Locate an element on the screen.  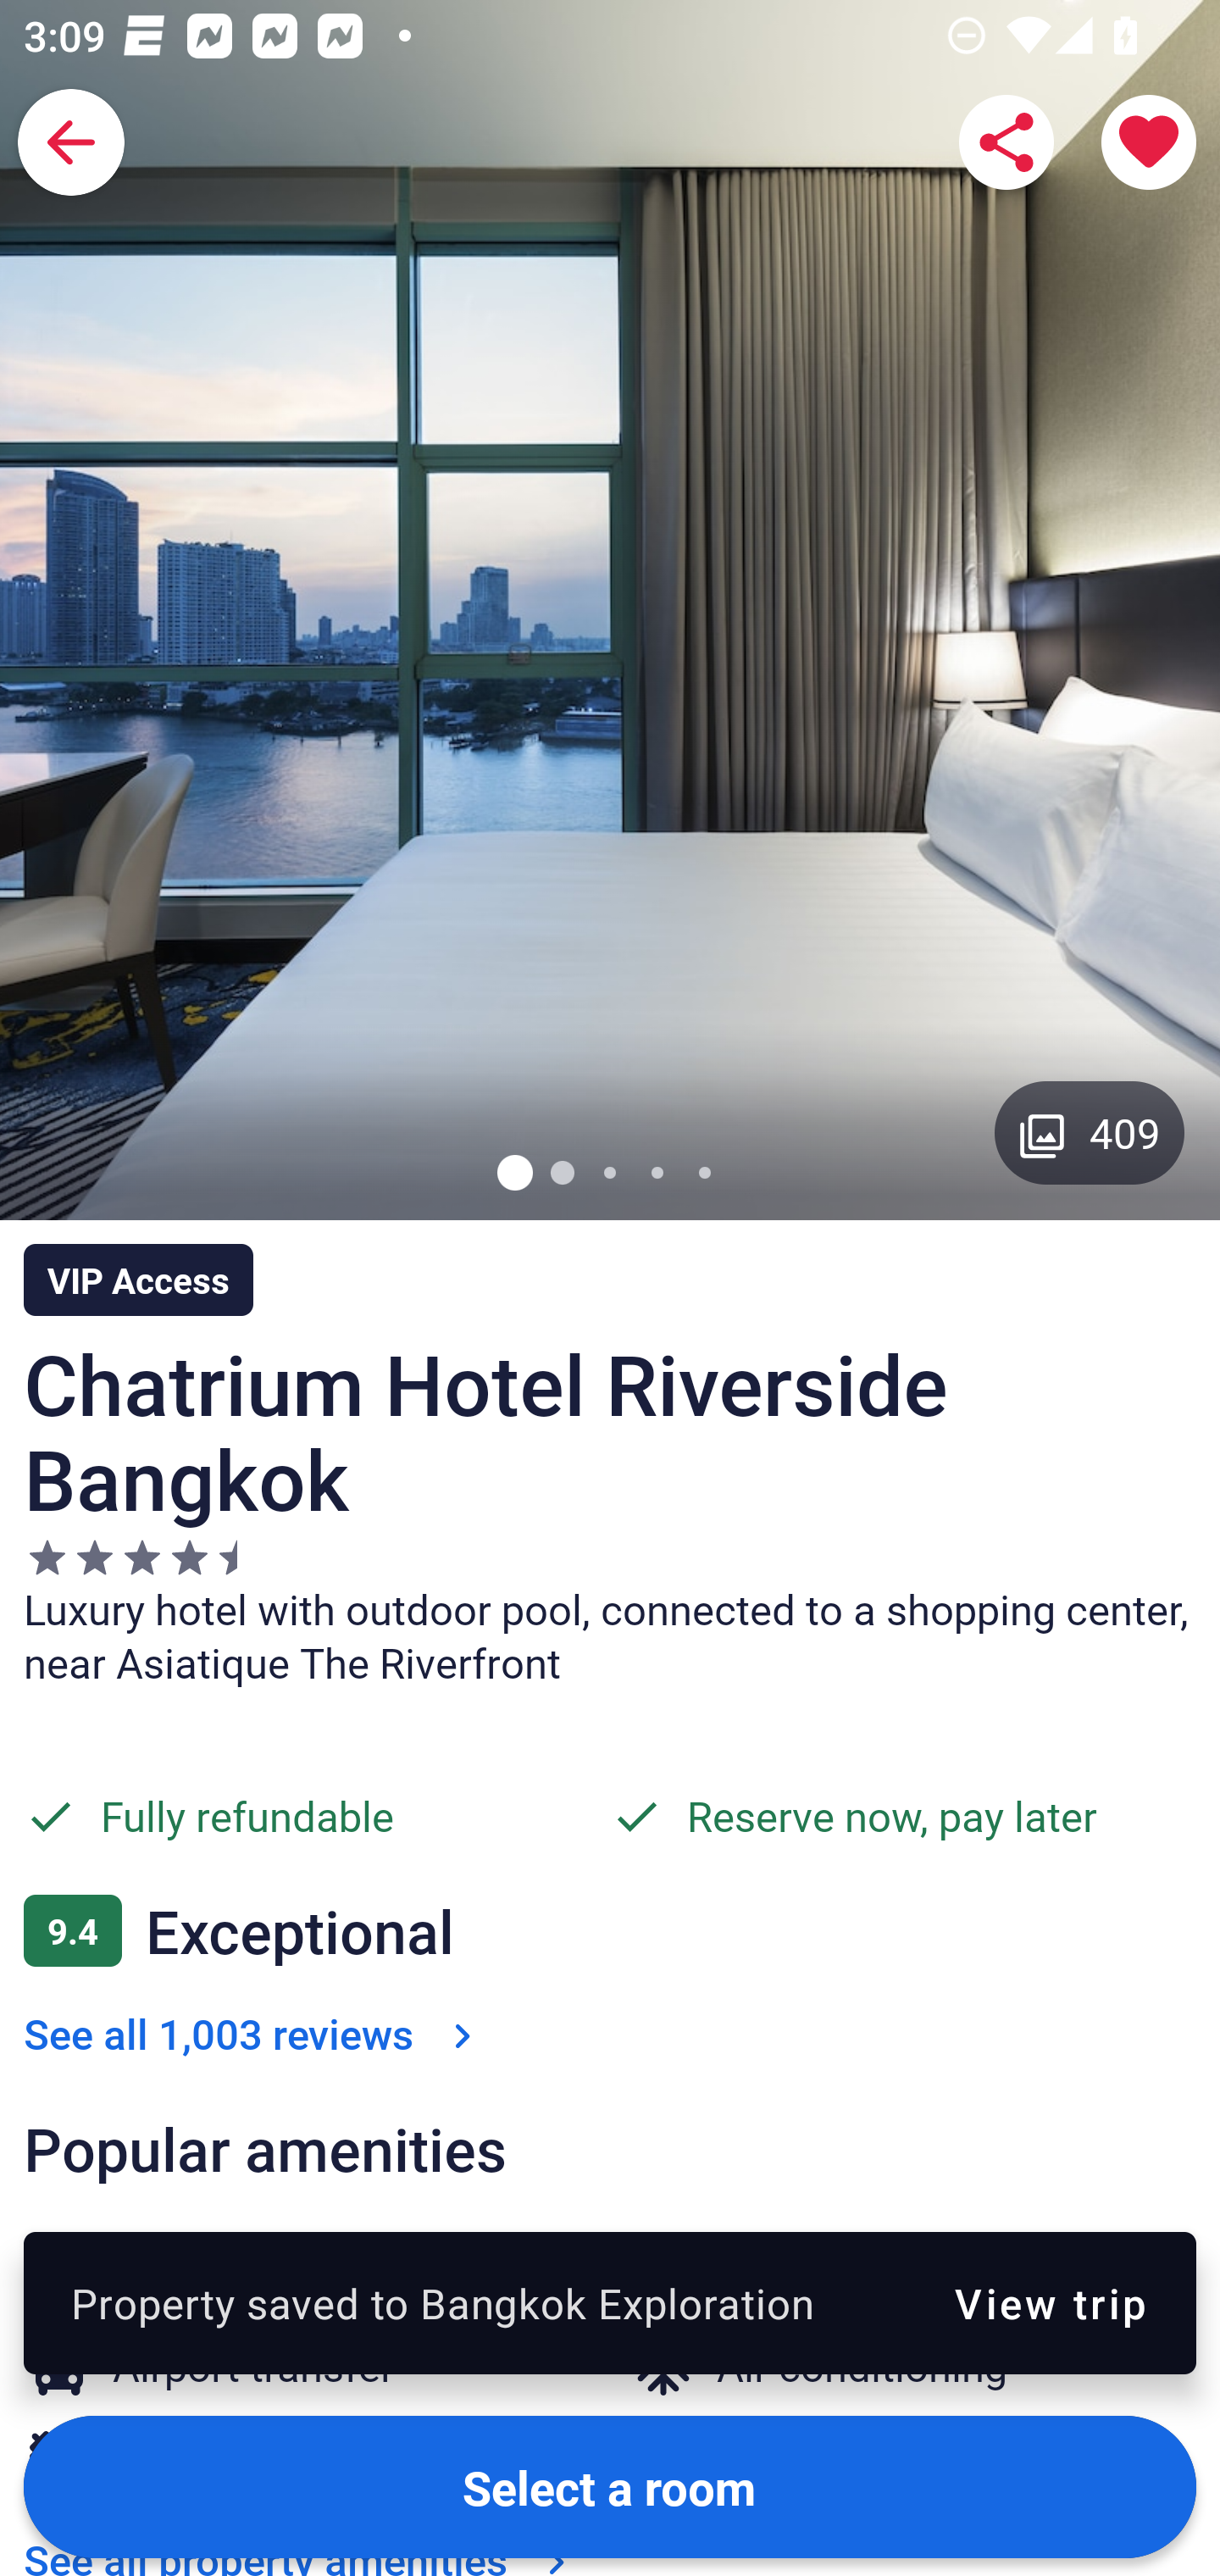
Back is located at coordinates (71, 142).